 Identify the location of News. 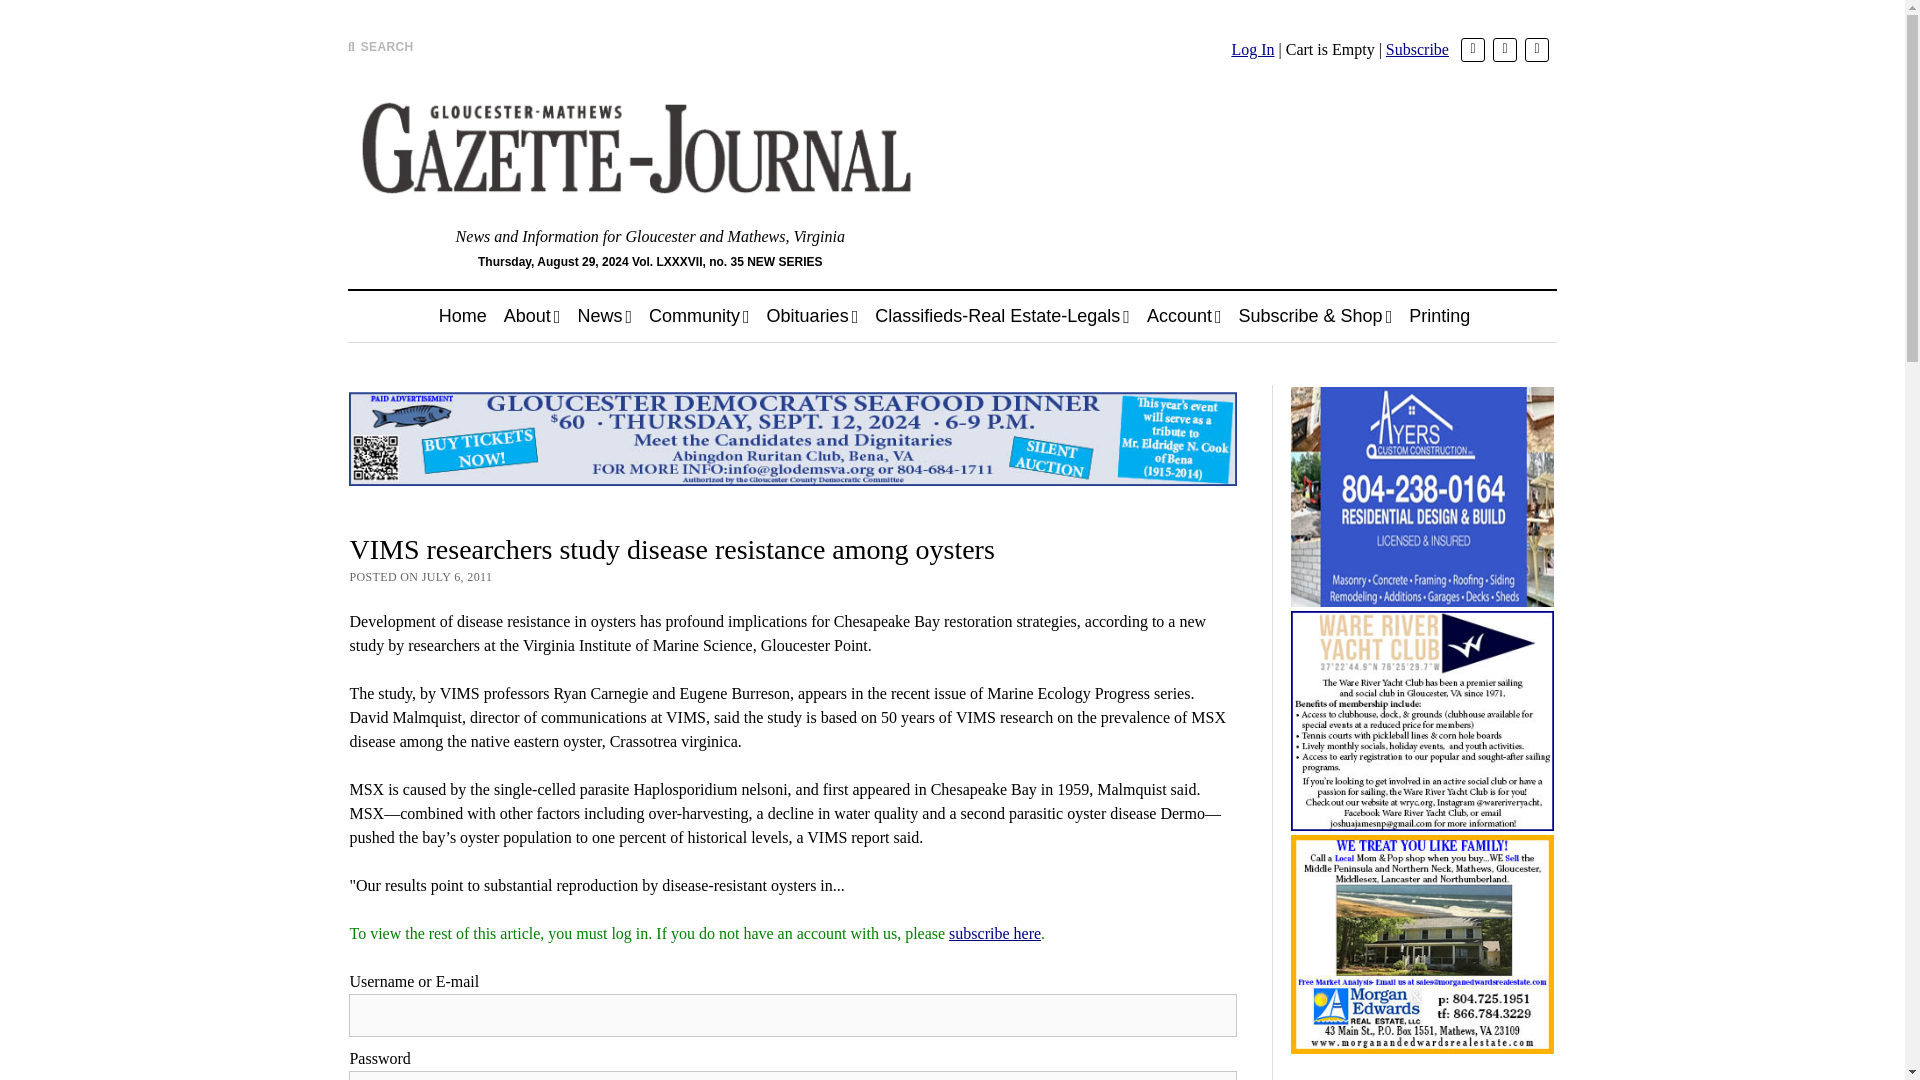
(604, 316).